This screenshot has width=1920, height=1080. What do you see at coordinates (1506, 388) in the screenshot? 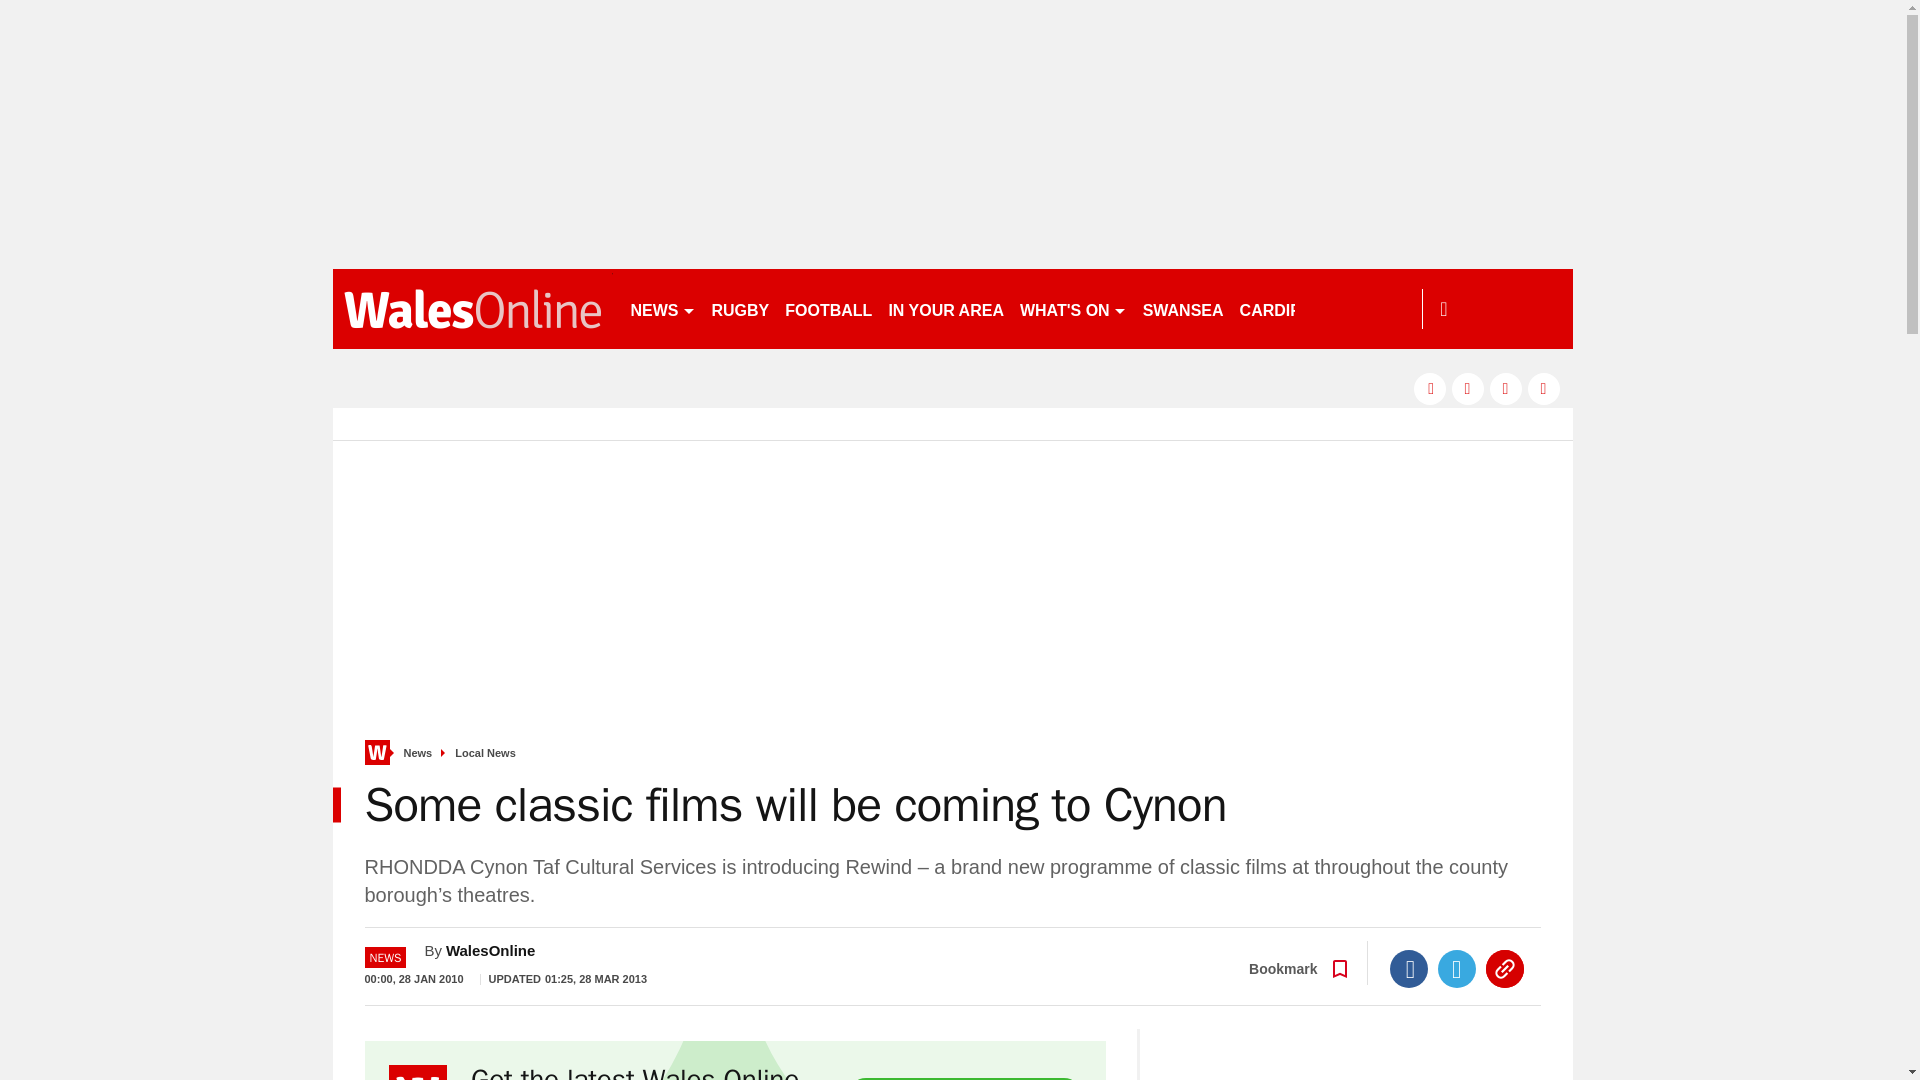
I see `pinterest` at bounding box center [1506, 388].